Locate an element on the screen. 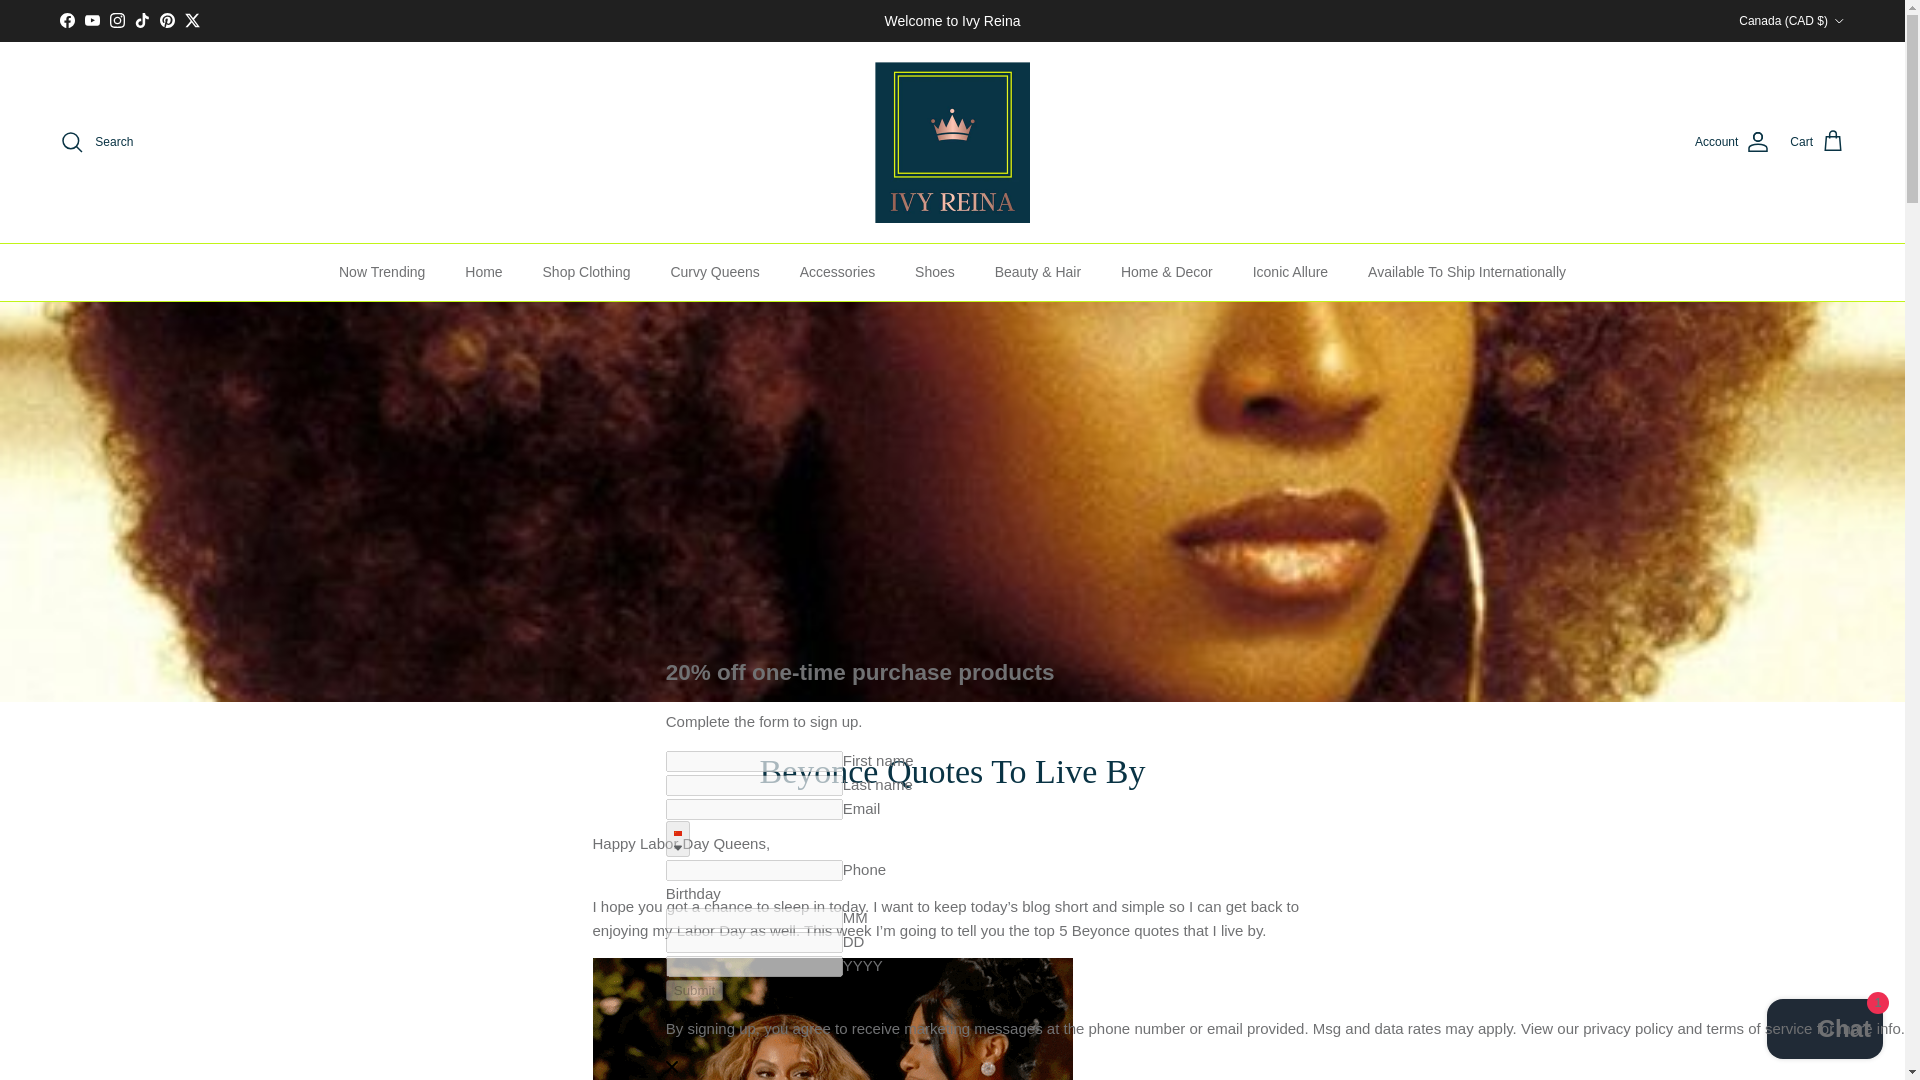  Ivy Reina on Pinterest is located at coordinates (166, 20).